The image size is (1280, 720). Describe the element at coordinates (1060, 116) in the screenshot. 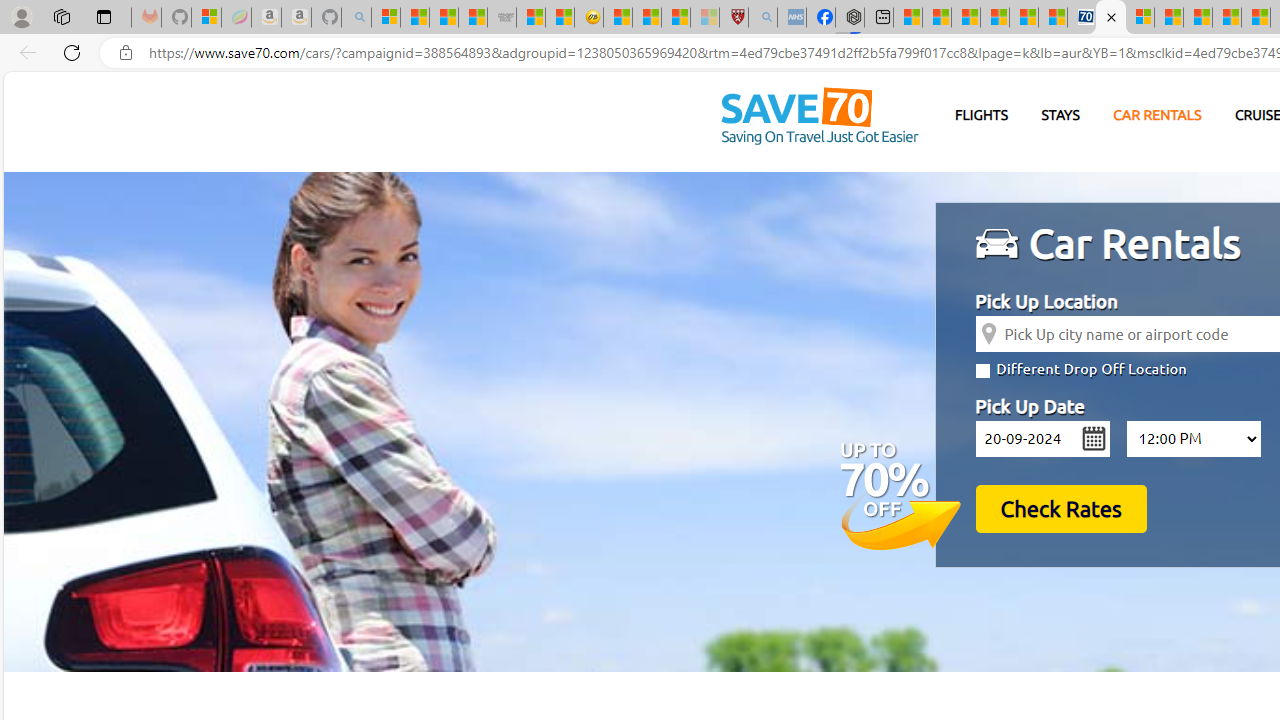

I see `STAYS` at that location.